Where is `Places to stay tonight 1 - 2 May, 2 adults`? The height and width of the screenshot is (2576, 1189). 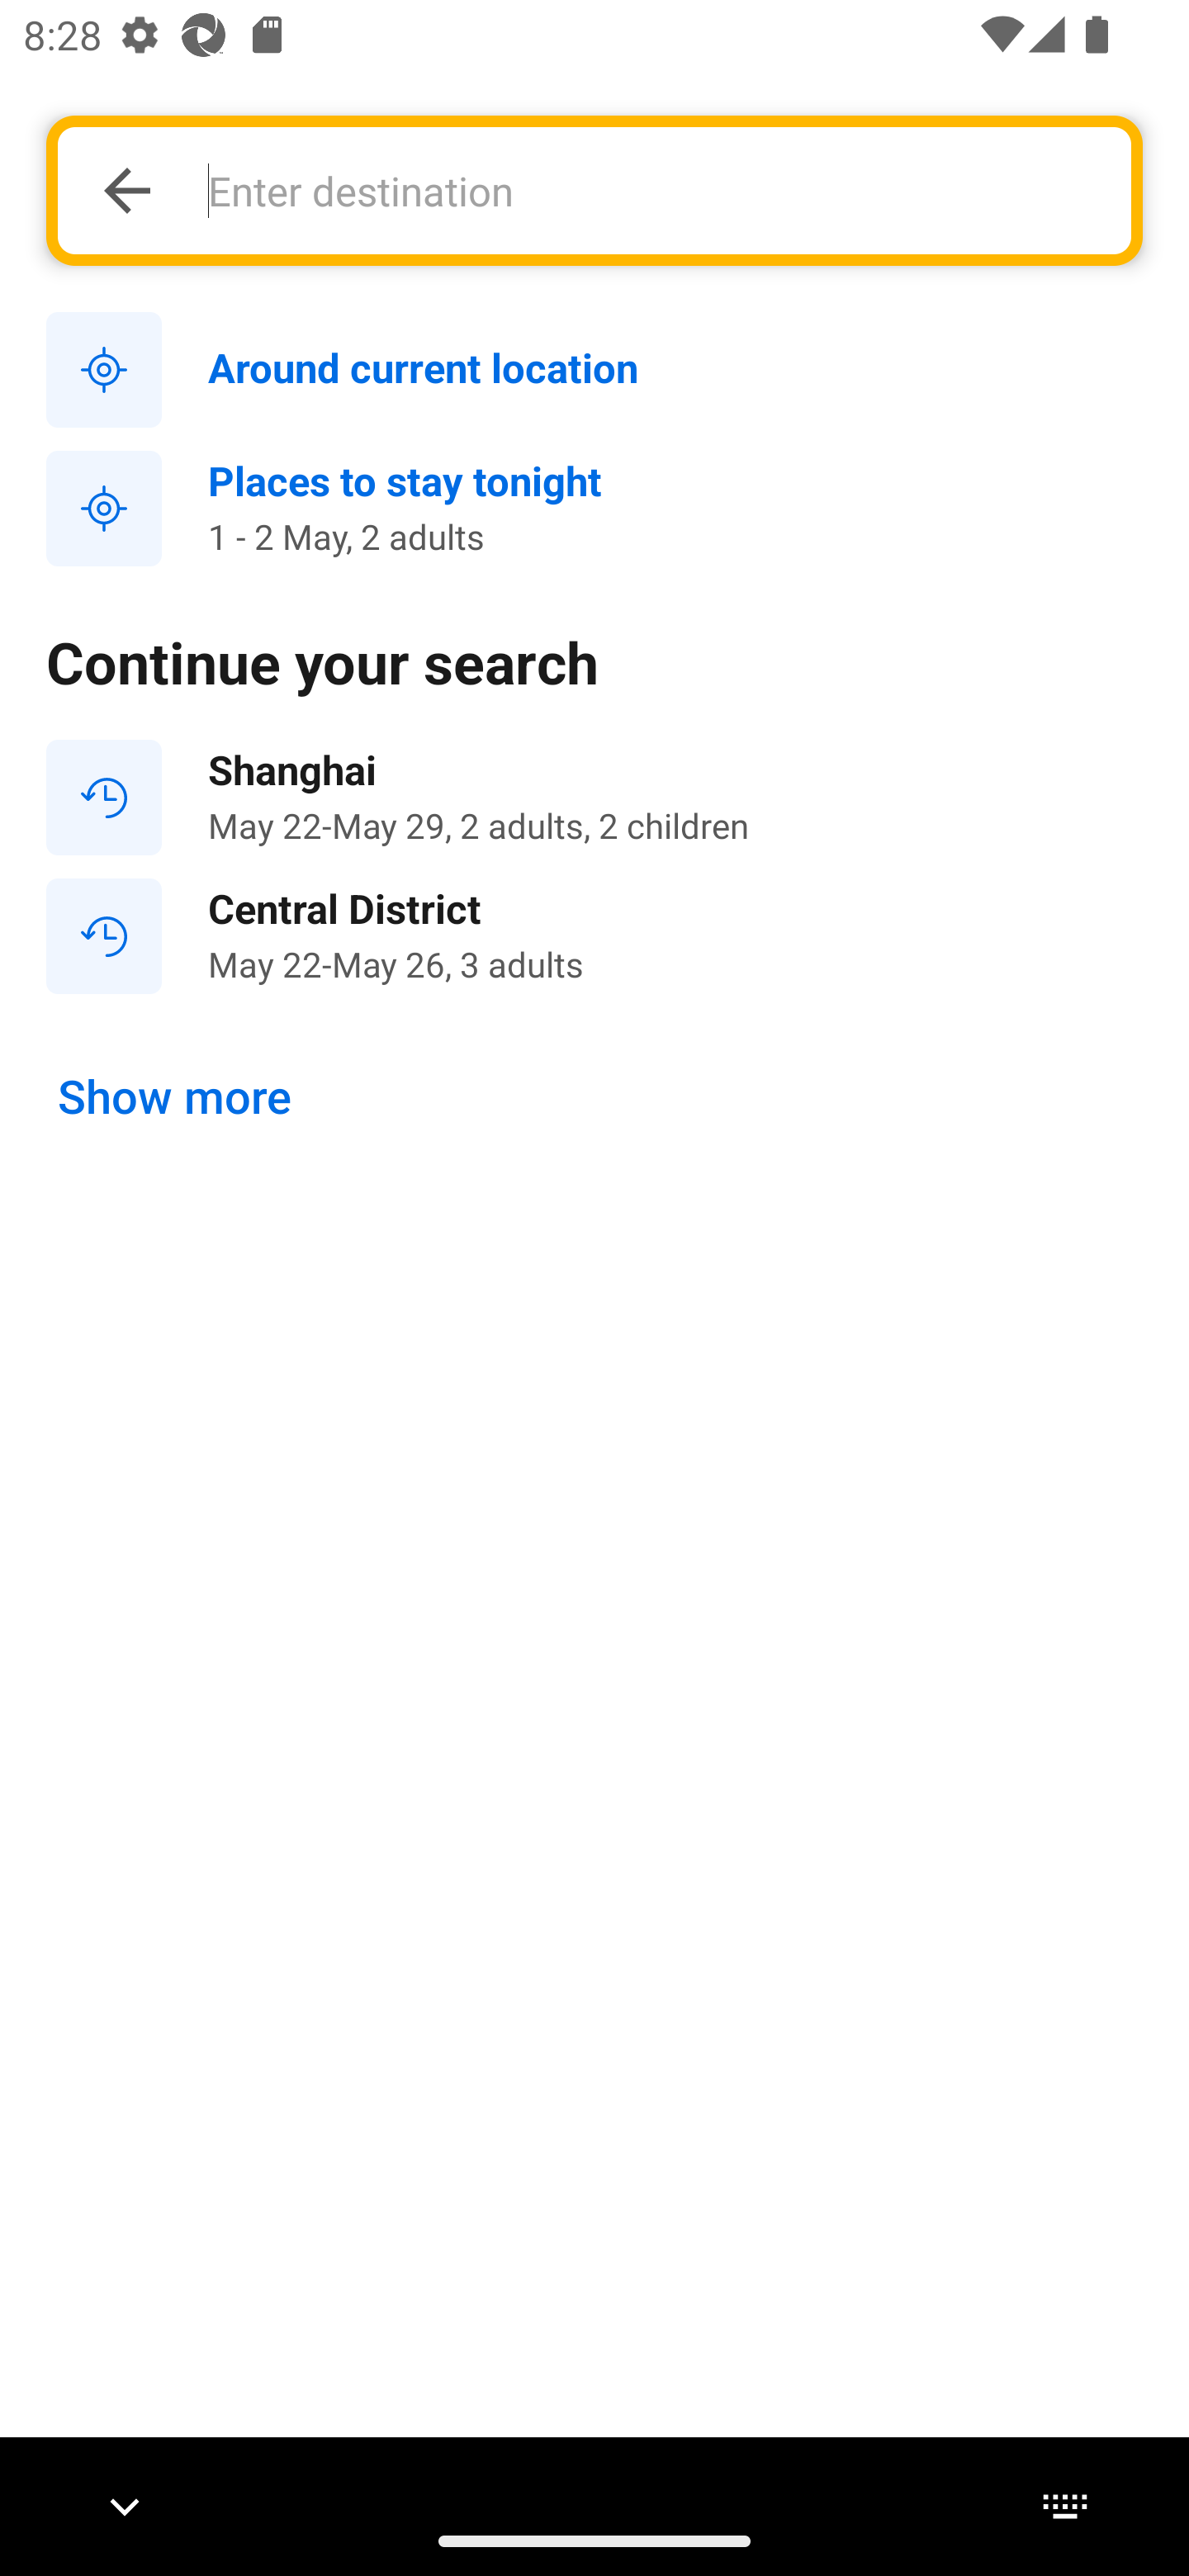
Places to stay tonight 1 - 2 May, 2 adults is located at coordinates (594, 509).